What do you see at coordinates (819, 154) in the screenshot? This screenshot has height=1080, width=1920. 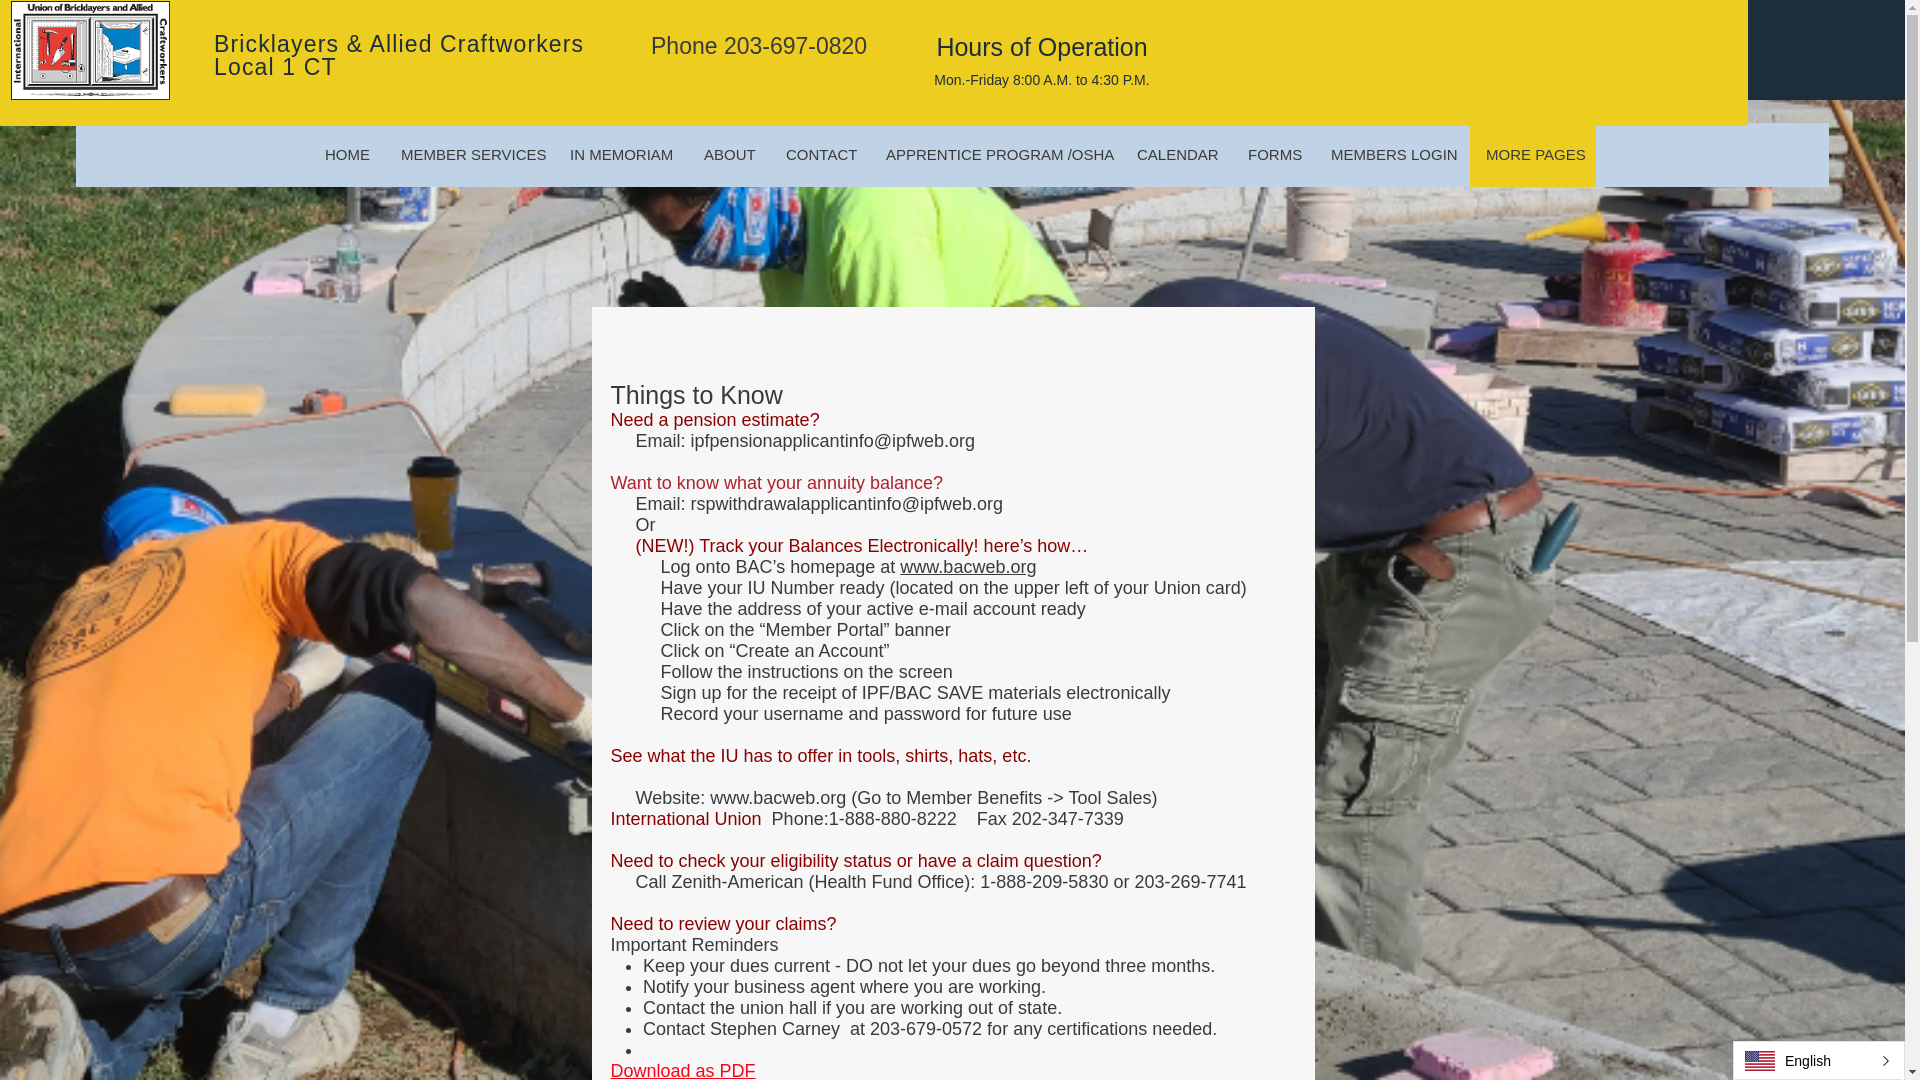 I see `CONTACT` at bounding box center [819, 154].